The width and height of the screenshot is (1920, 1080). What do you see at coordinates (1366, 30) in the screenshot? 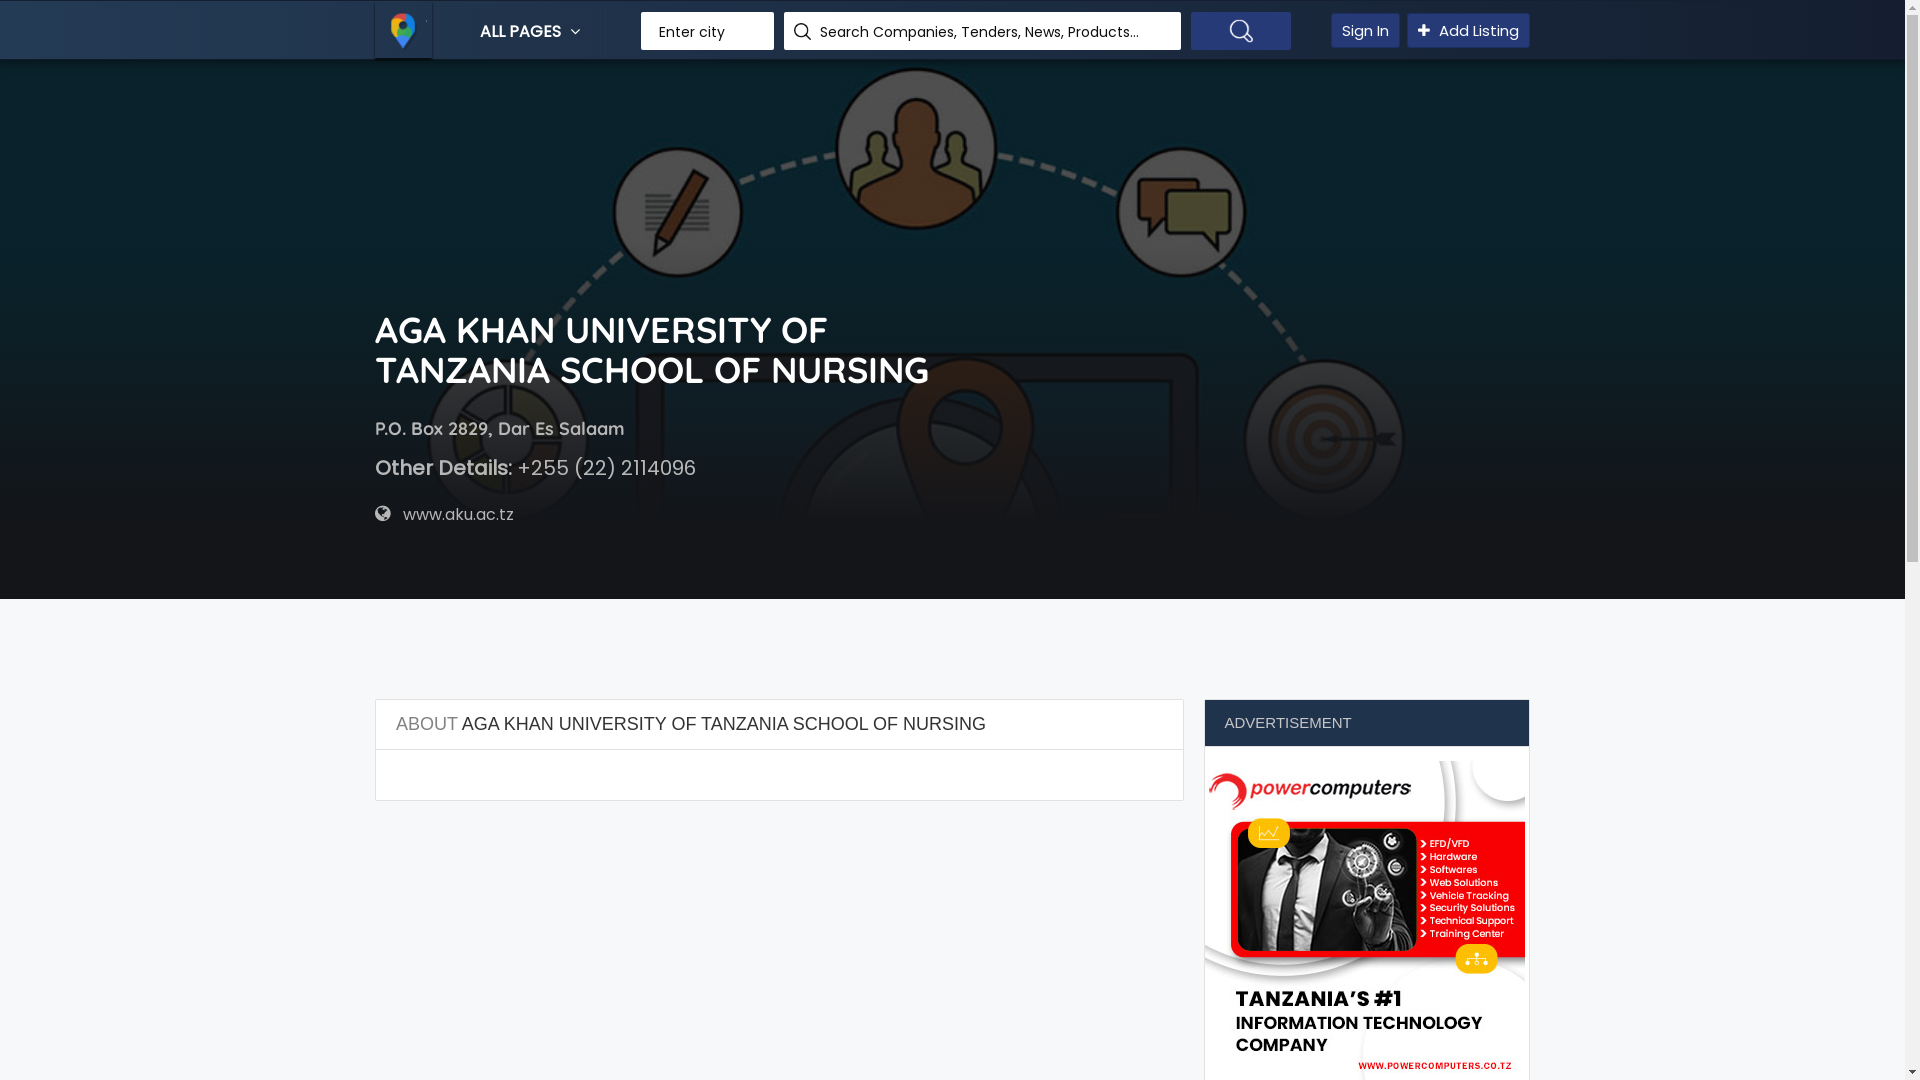
I see `Sign In` at bounding box center [1366, 30].